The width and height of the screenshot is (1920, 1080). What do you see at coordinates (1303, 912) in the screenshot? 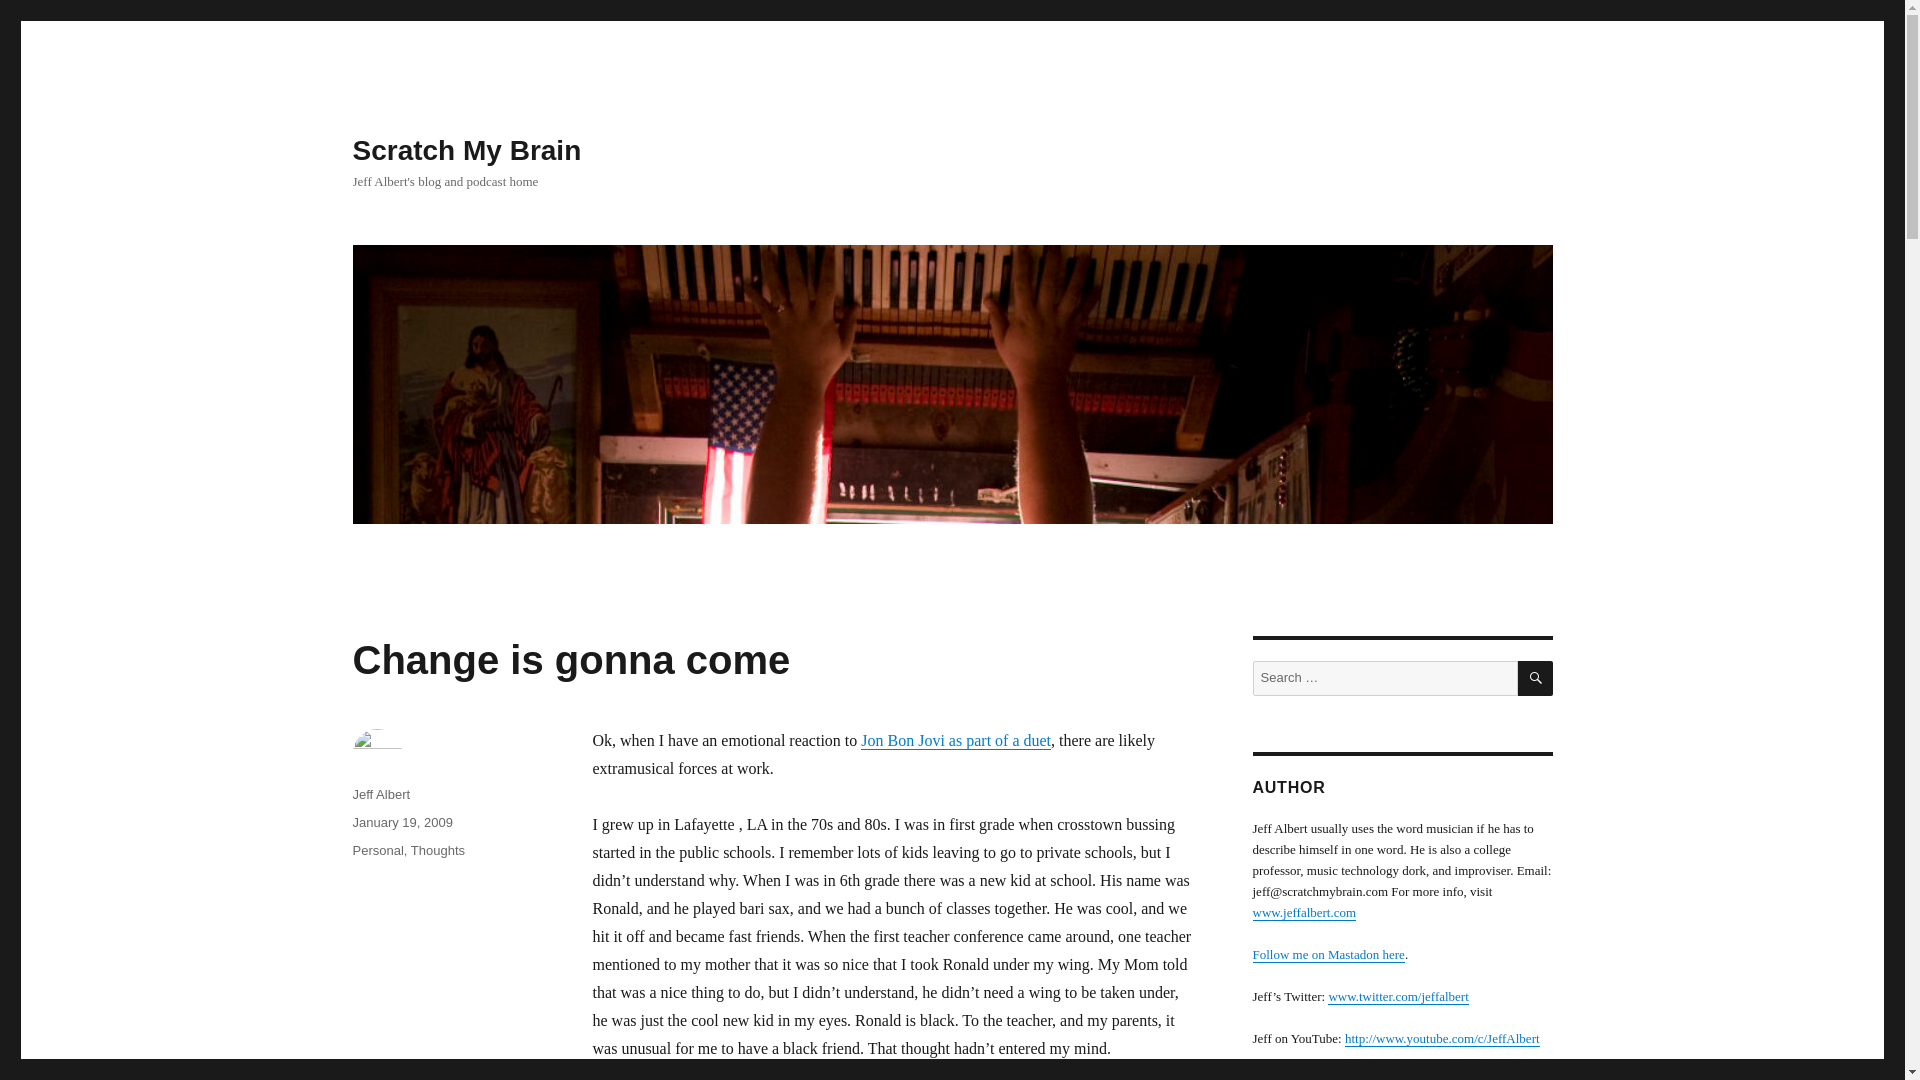
I see `www.jeffalbert.com` at bounding box center [1303, 912].